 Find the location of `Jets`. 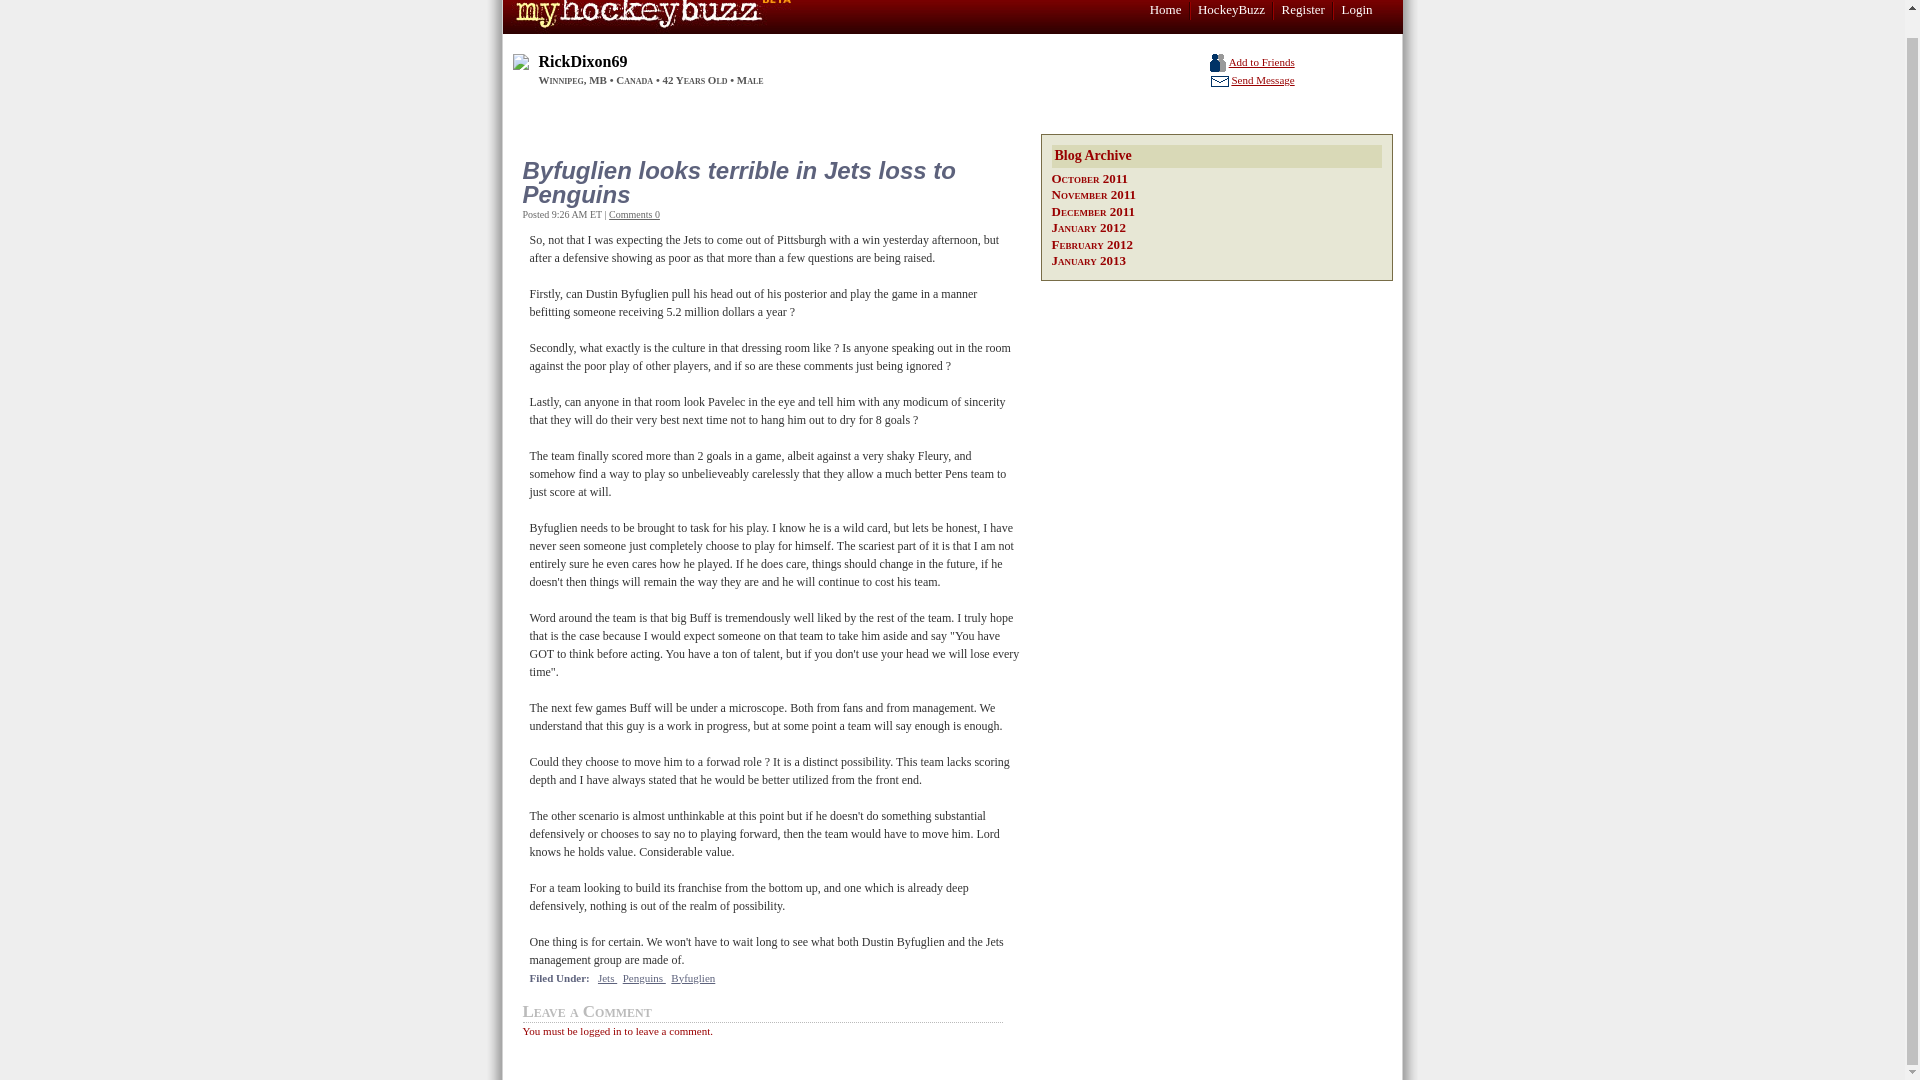

Jets is located at coordinates (606, 978).